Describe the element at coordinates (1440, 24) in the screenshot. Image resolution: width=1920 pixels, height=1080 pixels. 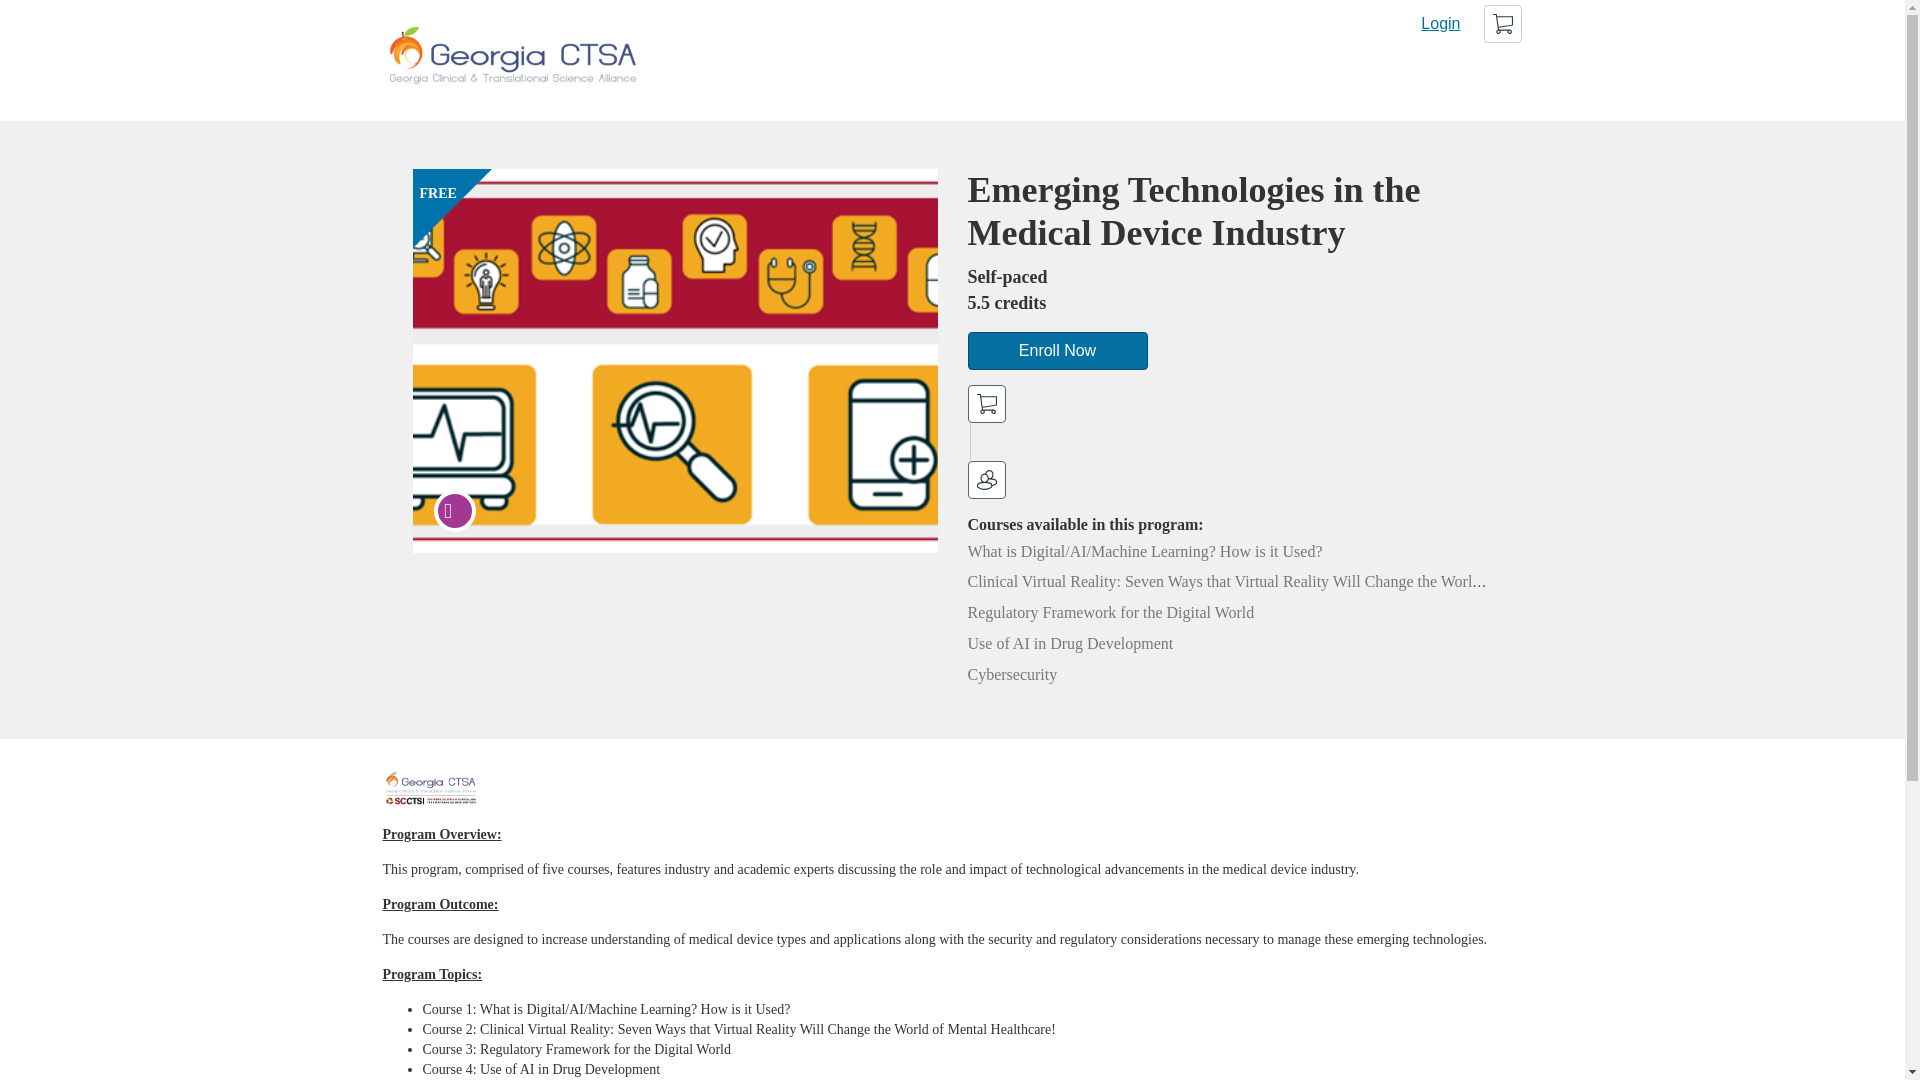
I see `Login` at that location.